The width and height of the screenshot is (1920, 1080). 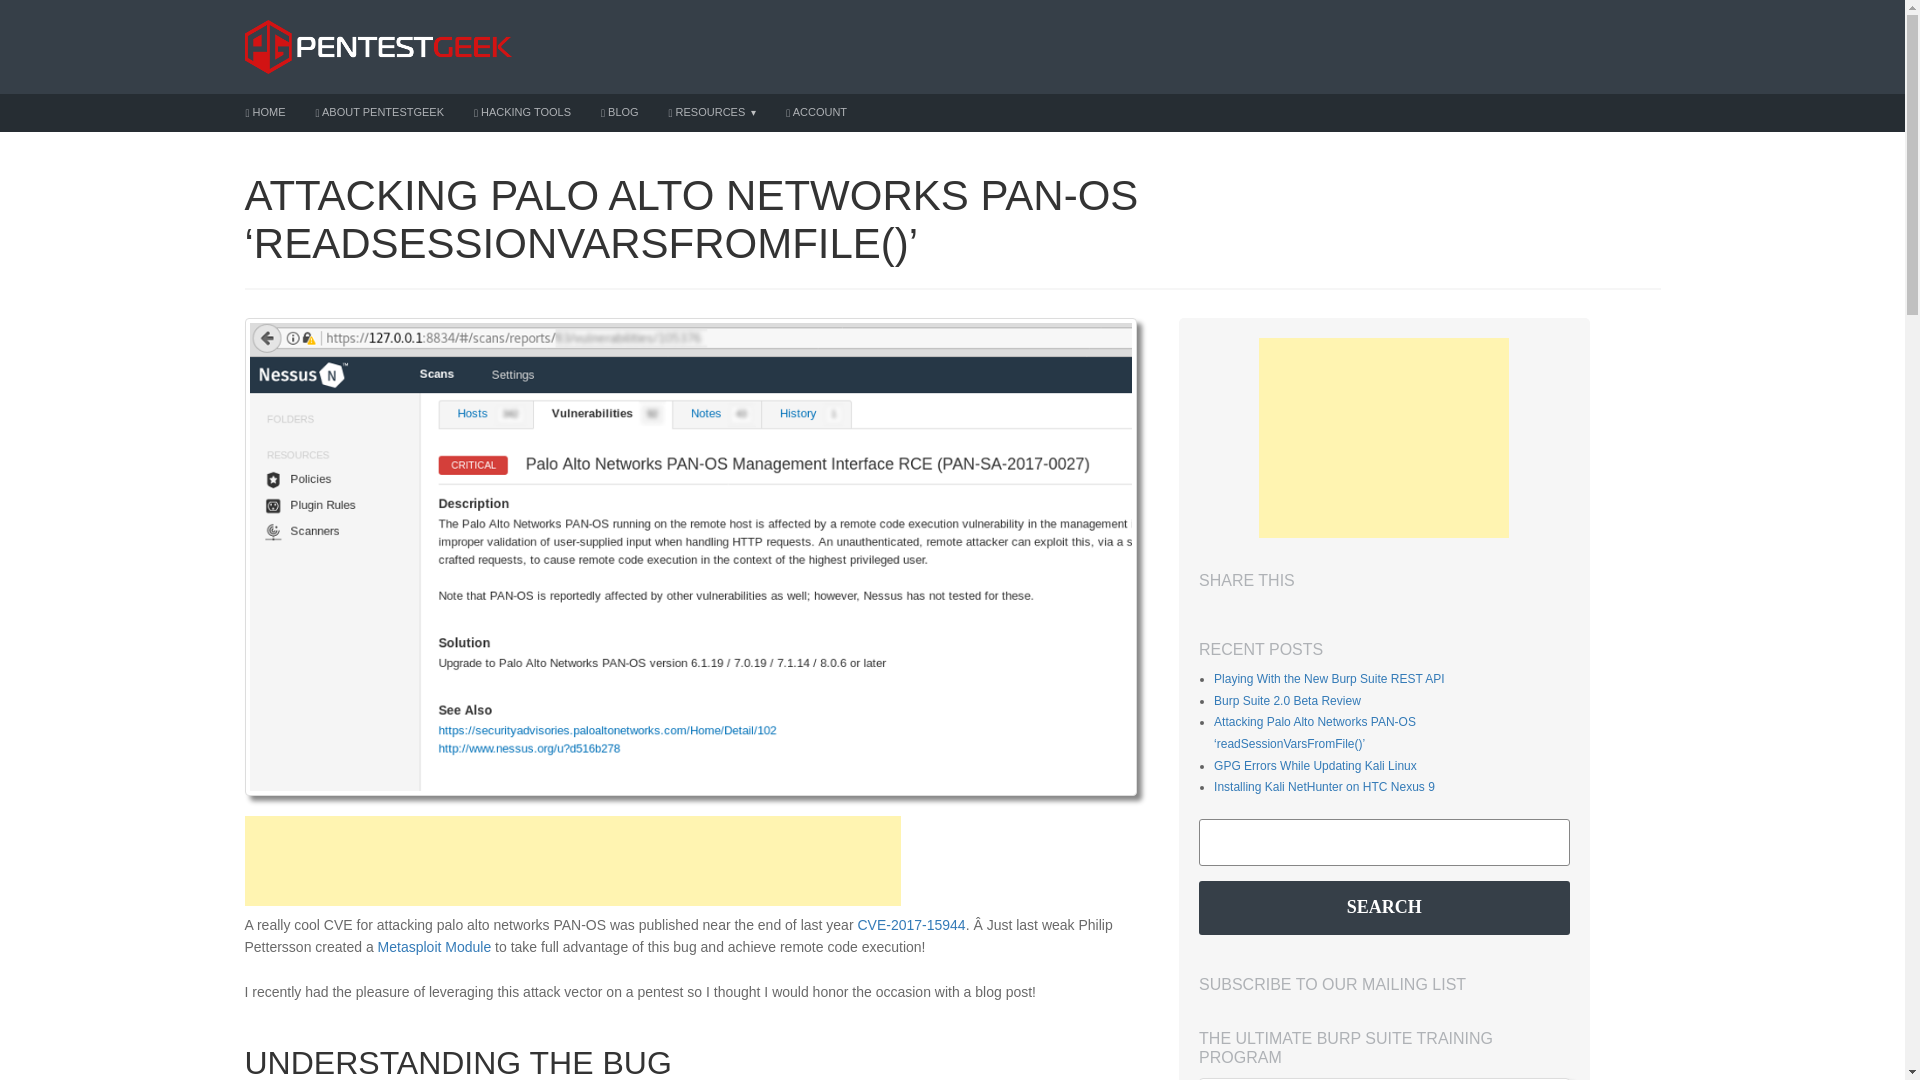 I want to click on HACKING TOOLS, so click(x=522, y=112).